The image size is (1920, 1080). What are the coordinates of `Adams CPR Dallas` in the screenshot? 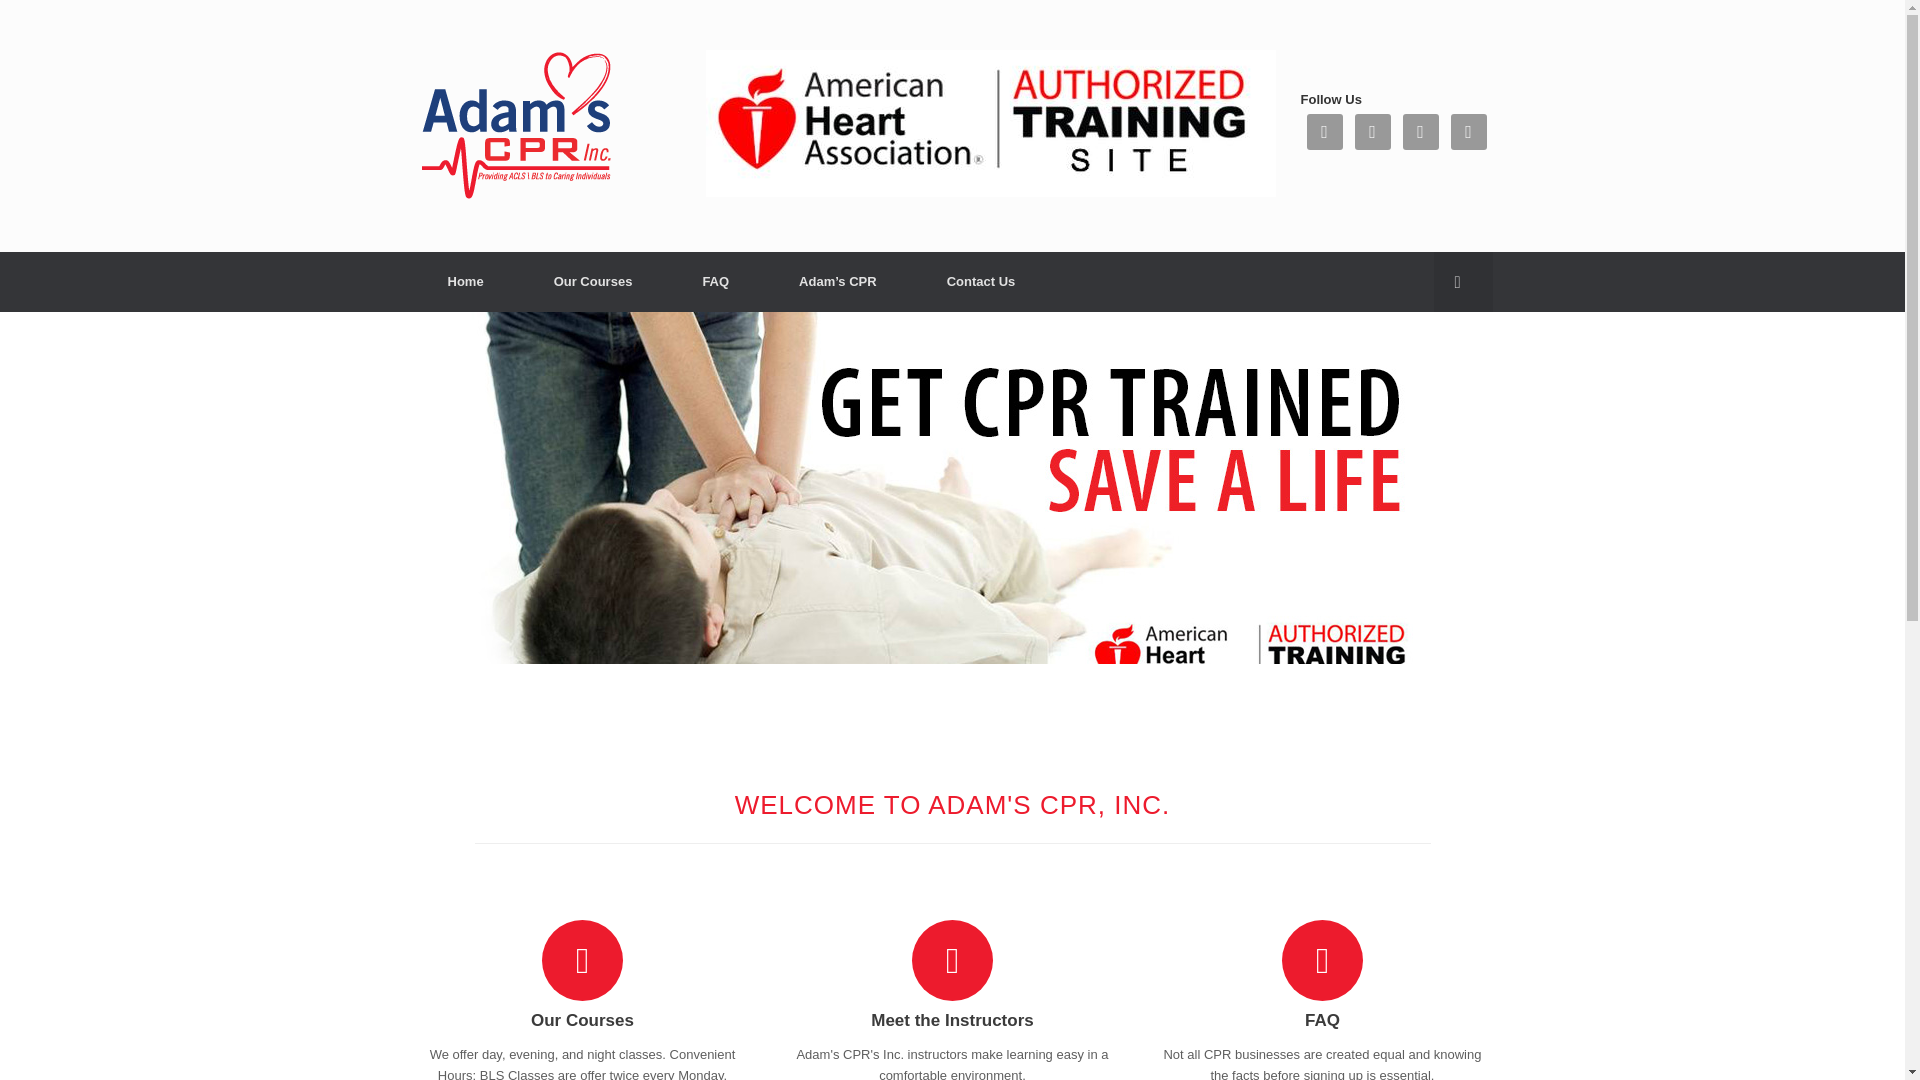 It's located at (465, 282).